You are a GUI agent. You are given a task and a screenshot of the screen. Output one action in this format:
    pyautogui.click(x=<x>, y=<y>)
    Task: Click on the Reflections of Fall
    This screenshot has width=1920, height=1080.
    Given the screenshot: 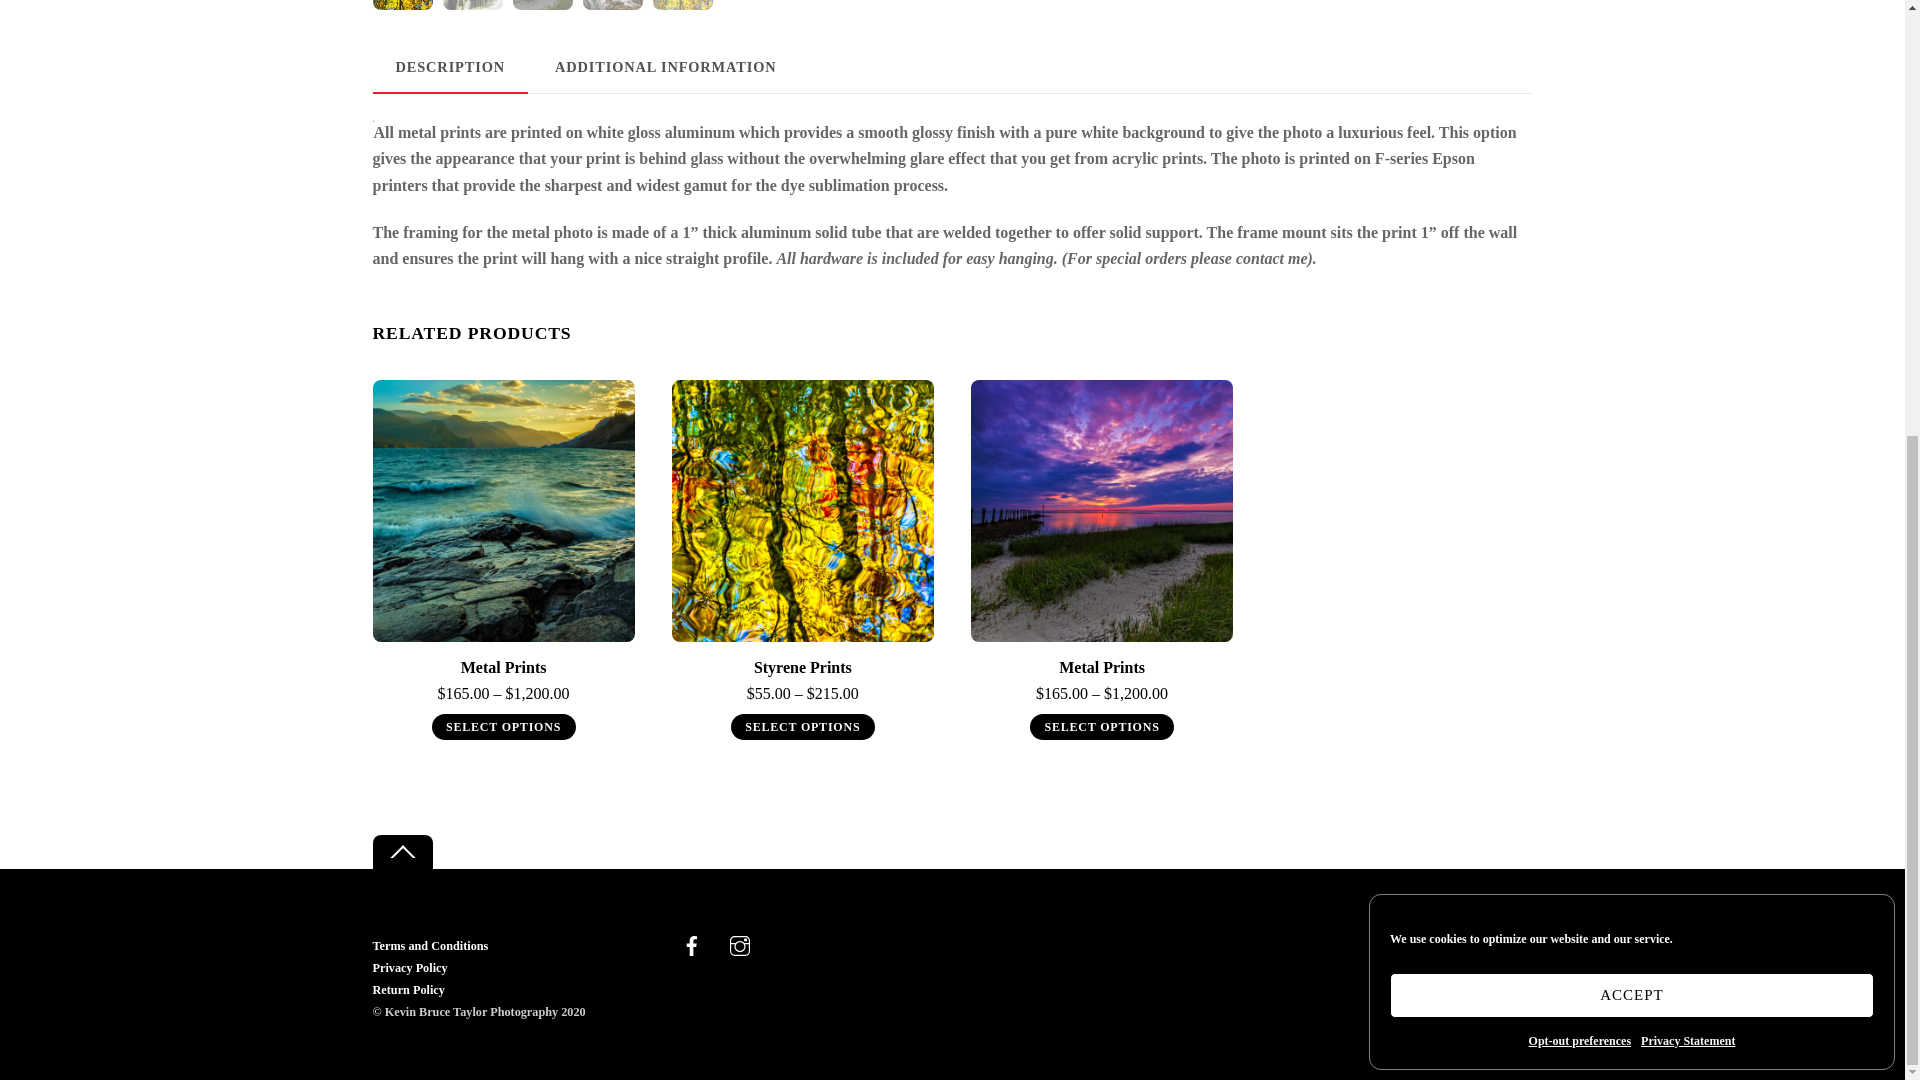 What is the action you would take?
    pyautogui.click(x=802, y=510)
    